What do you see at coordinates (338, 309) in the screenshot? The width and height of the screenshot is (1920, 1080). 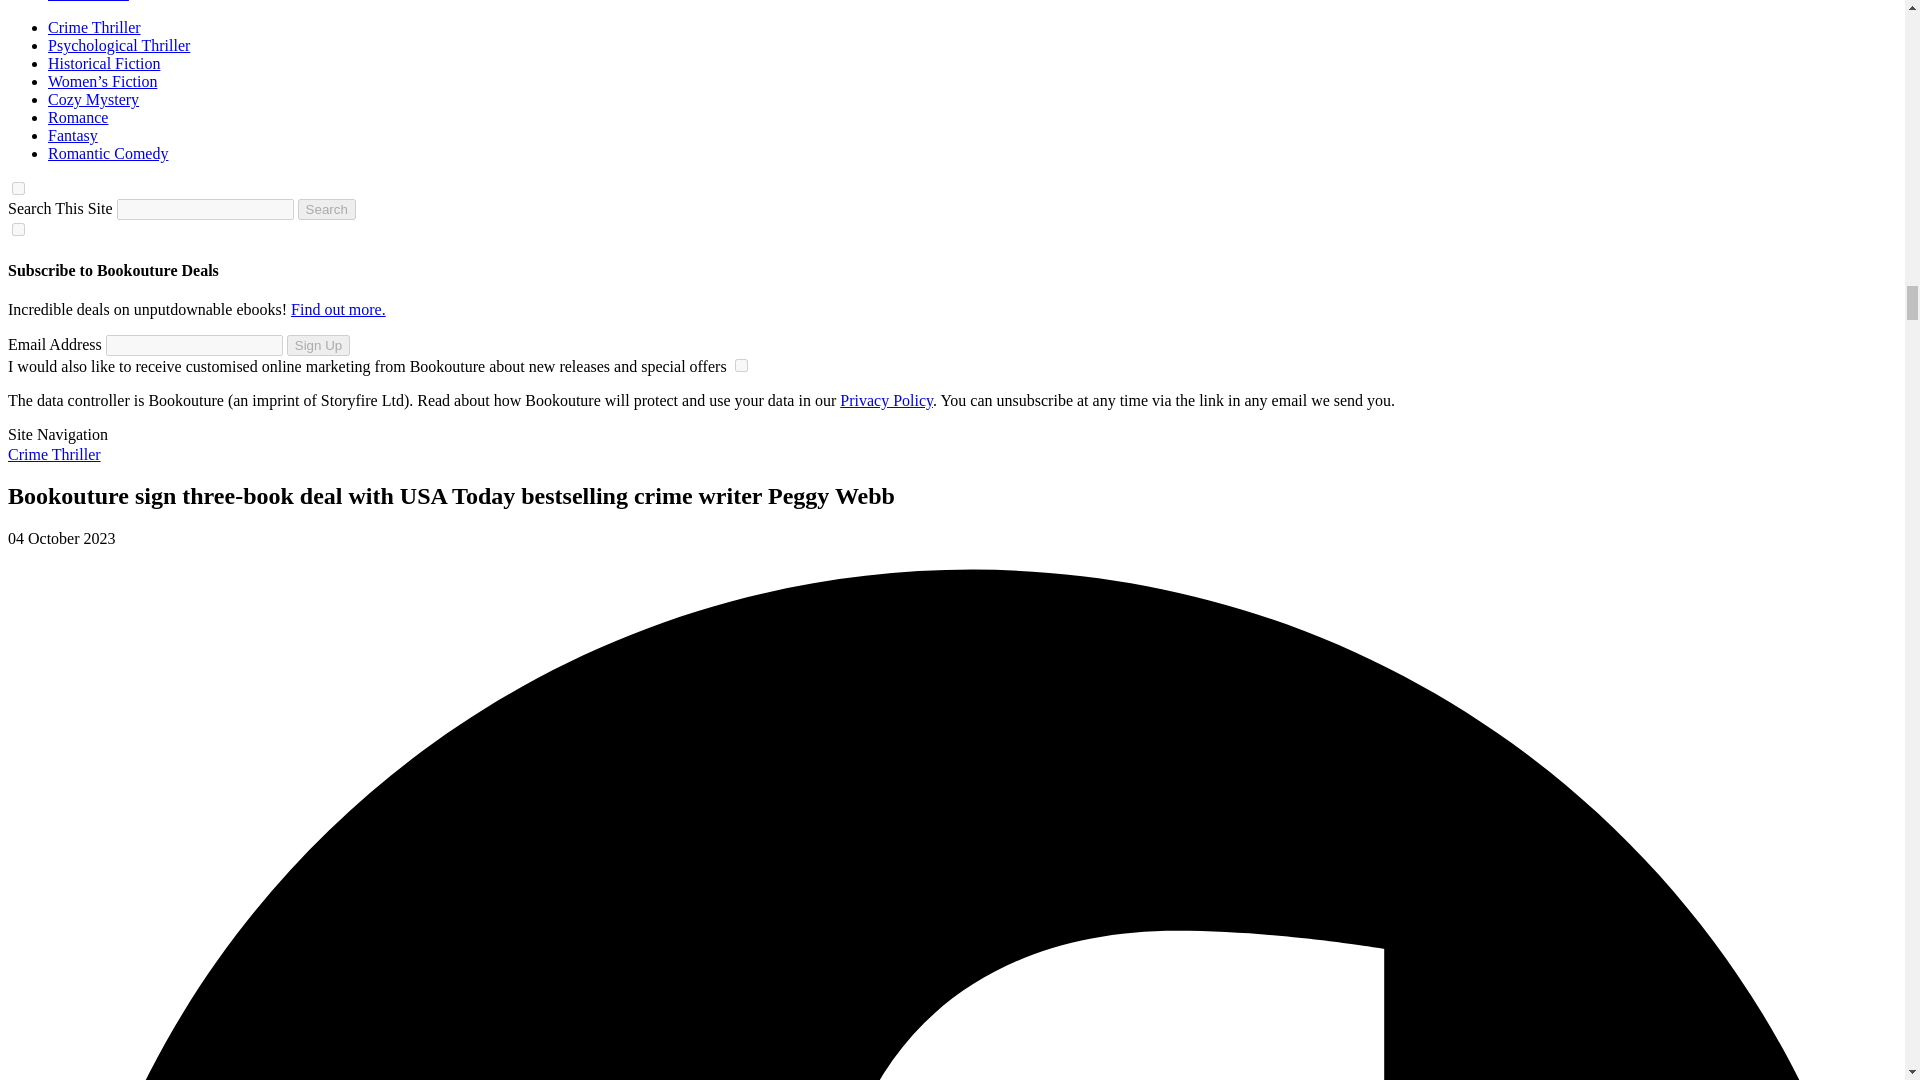 I see `Find out more.` at bounding box center [338, 309].